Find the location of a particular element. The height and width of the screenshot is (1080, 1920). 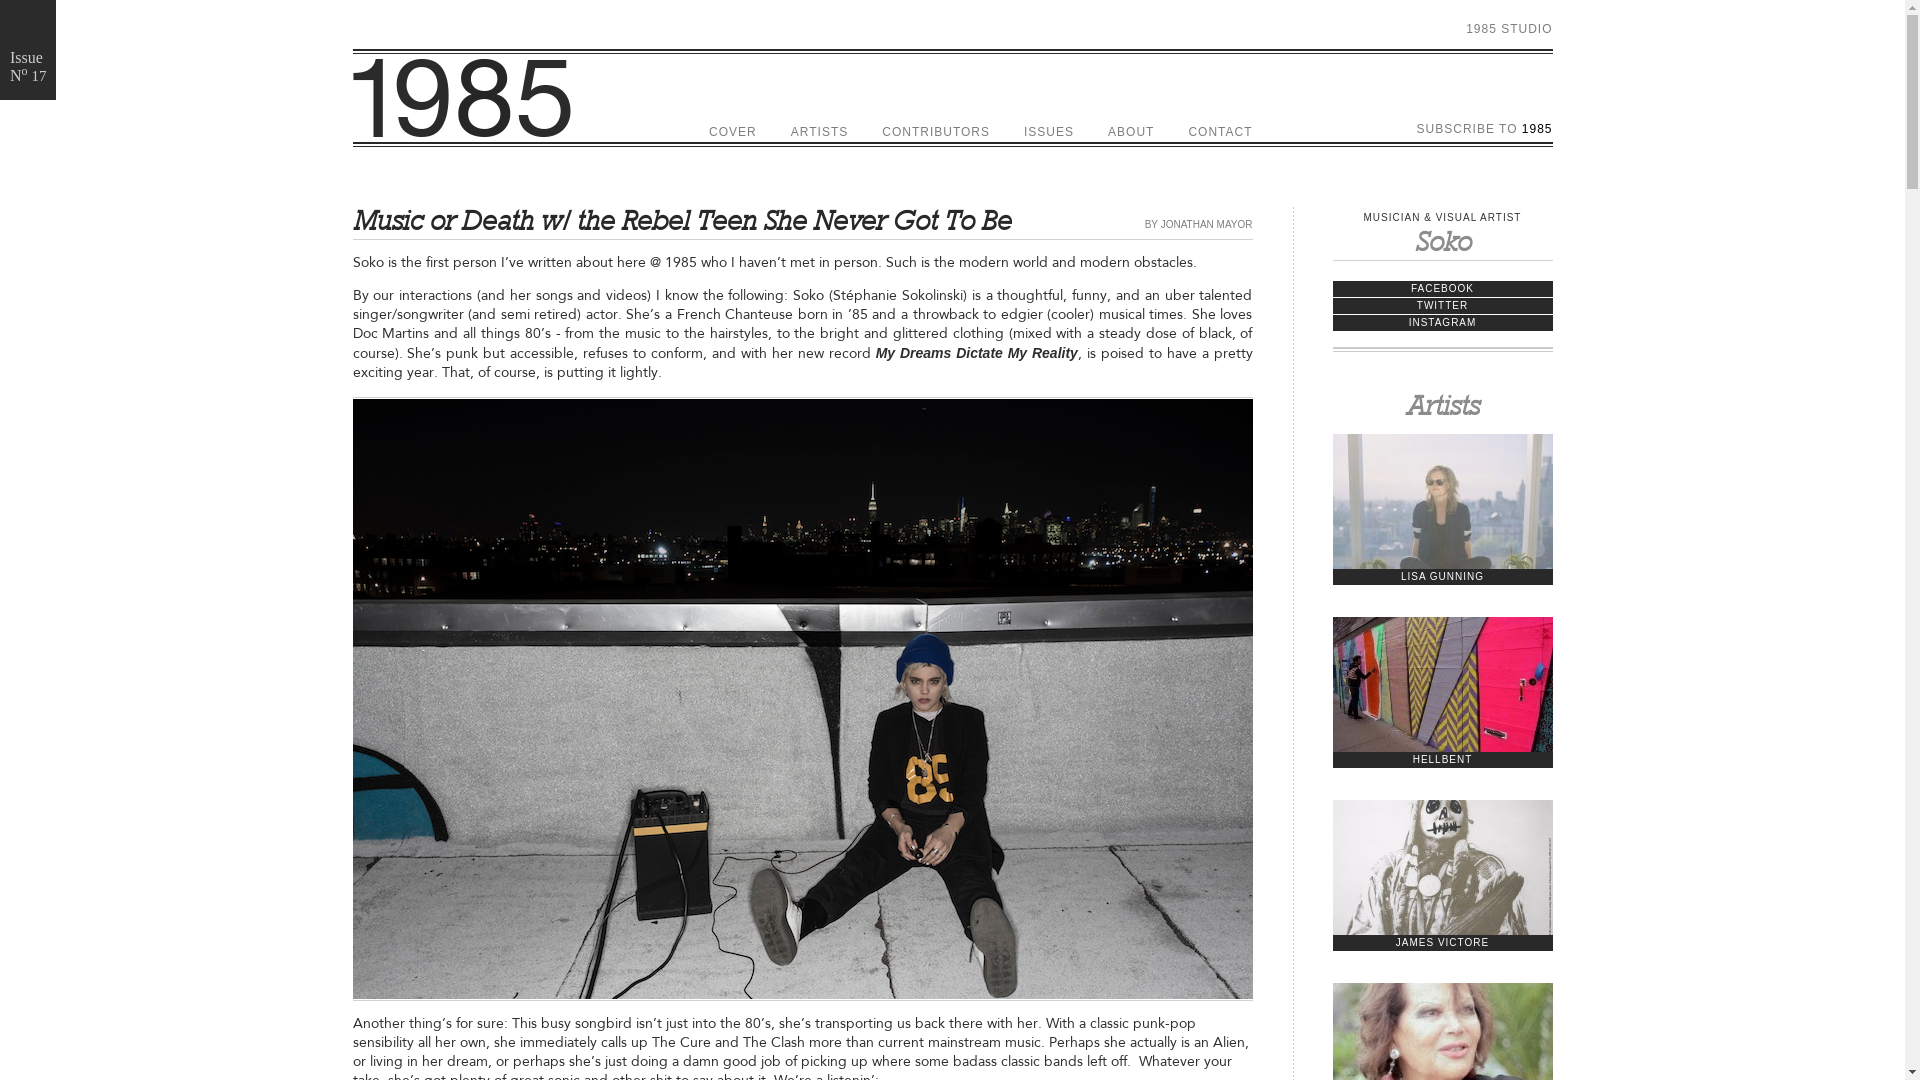

INSTAGRAM is located at coordinates (1442, 323).